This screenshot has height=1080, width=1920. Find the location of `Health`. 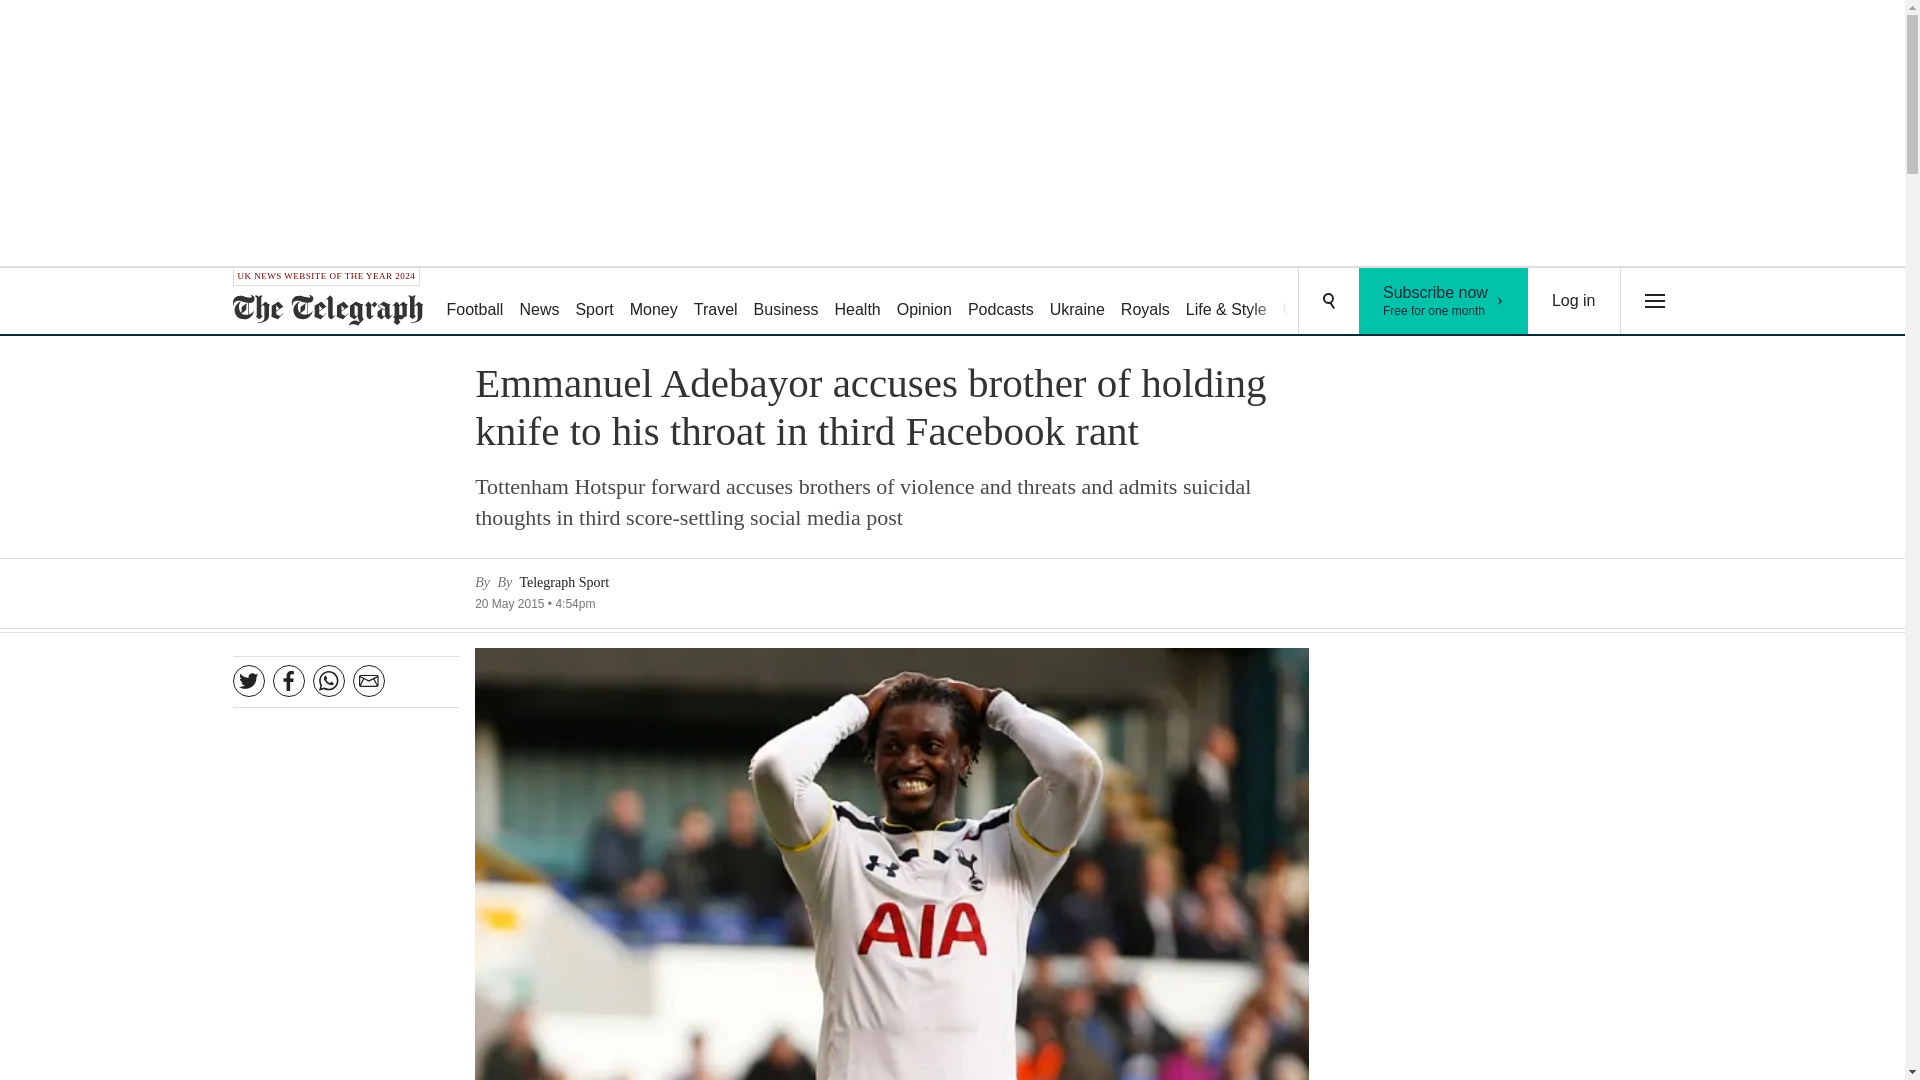

Health is located at coordinates (856, 302).